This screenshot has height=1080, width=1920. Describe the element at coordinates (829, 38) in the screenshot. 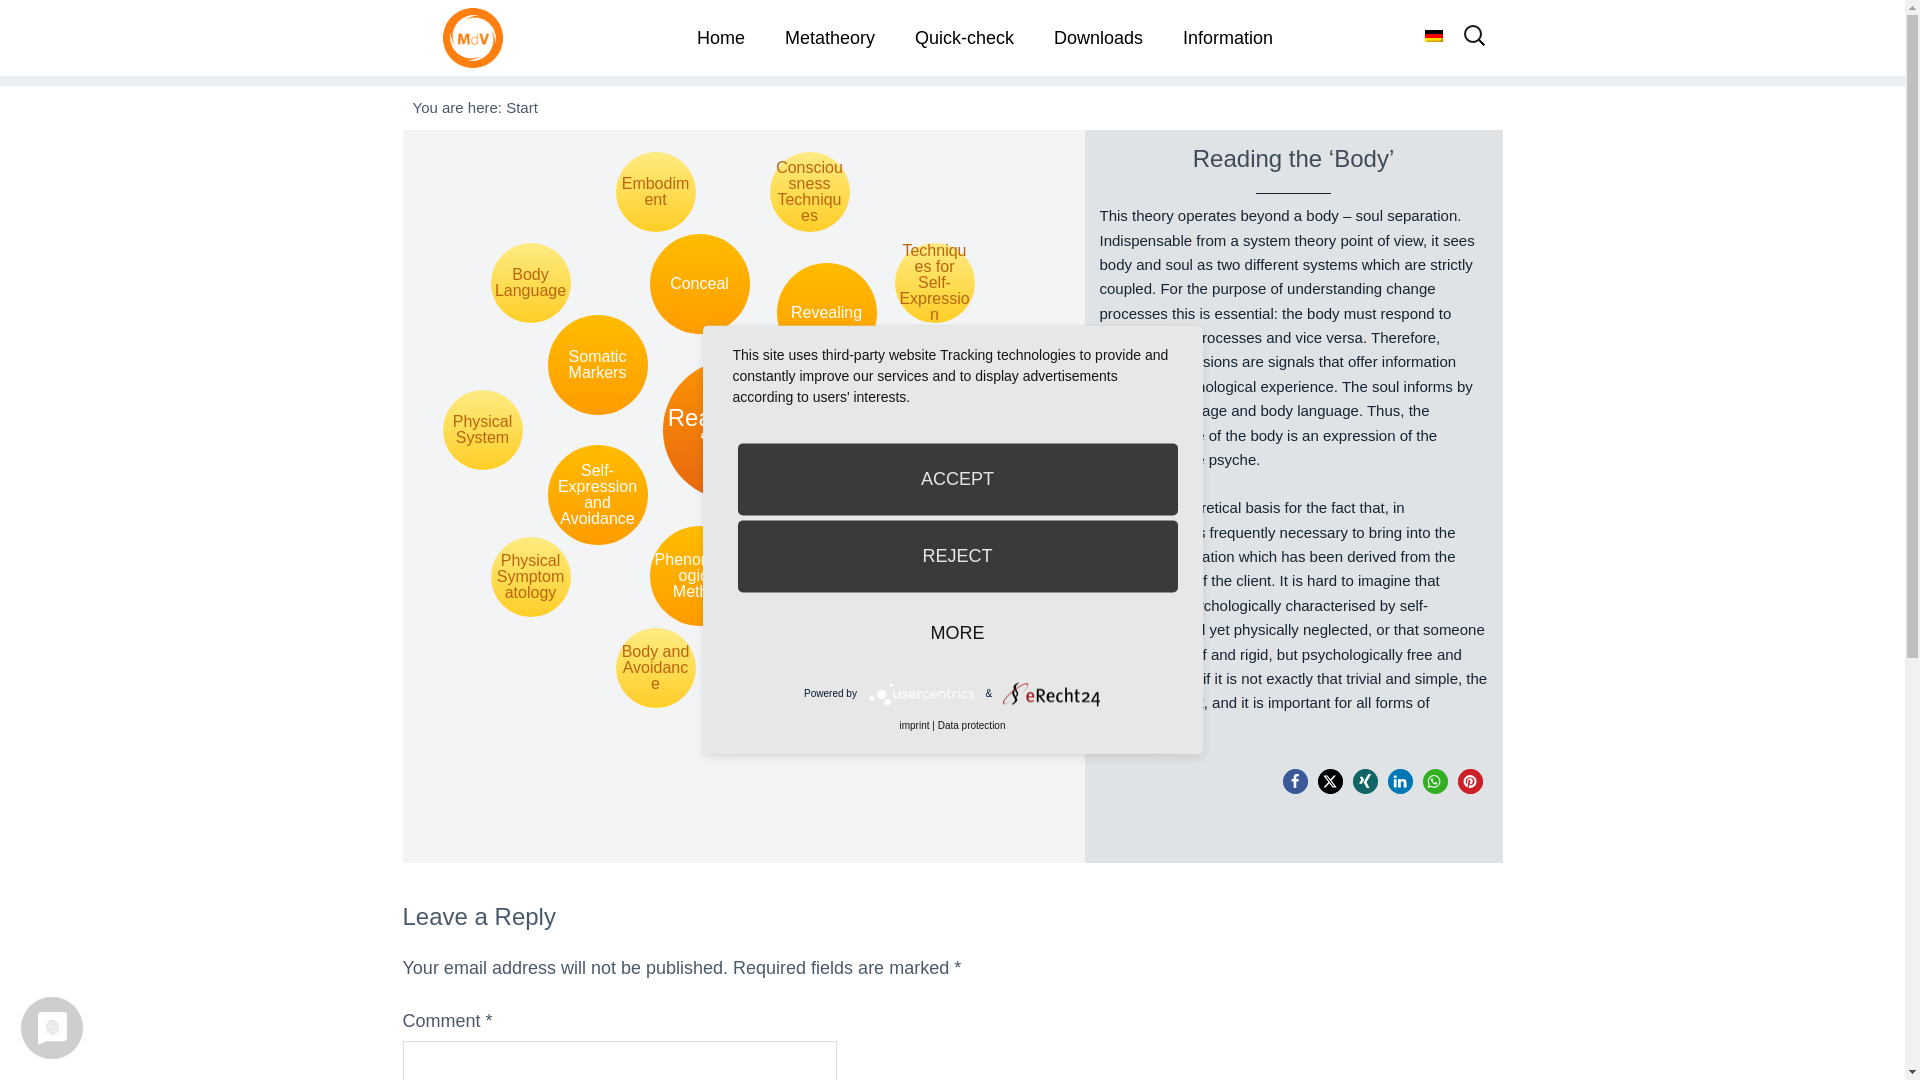

I see `Metatheory` at that location.